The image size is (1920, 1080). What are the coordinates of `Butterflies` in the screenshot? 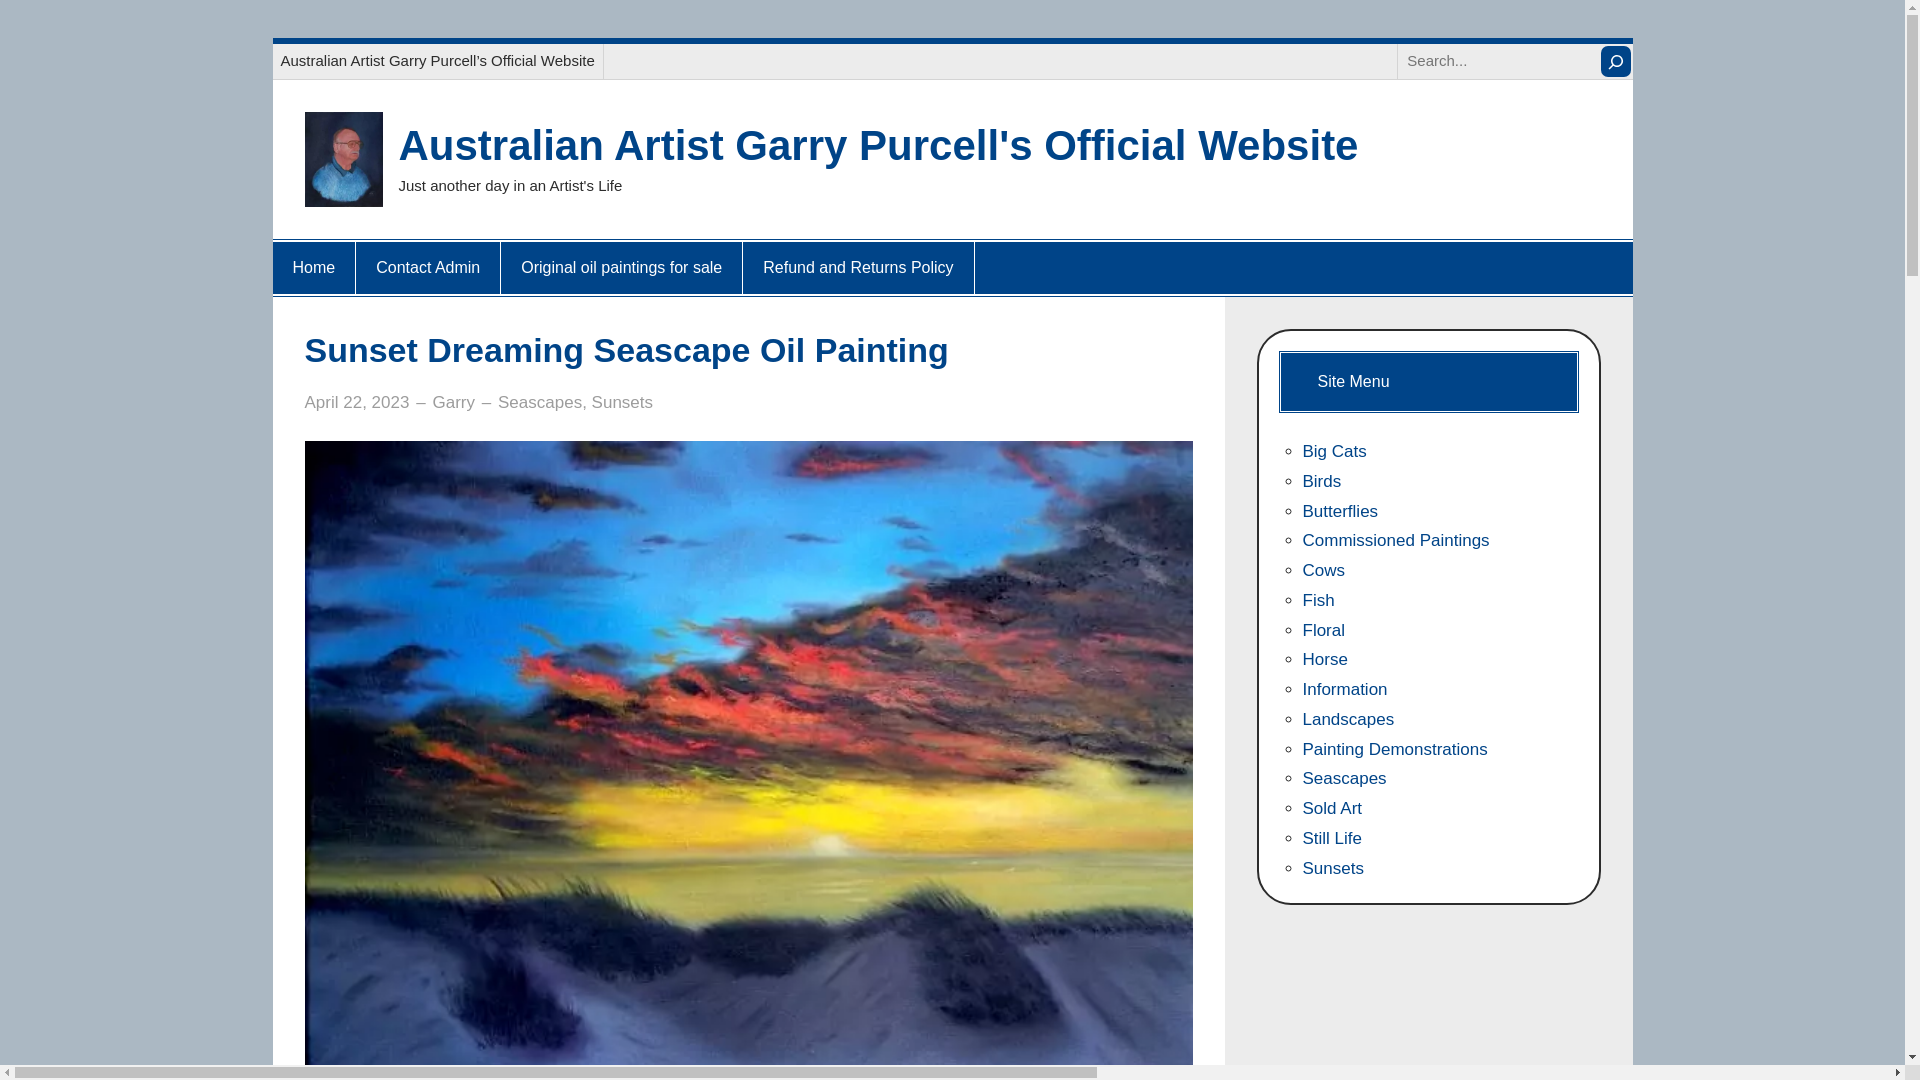 It's located at (1340, 511).